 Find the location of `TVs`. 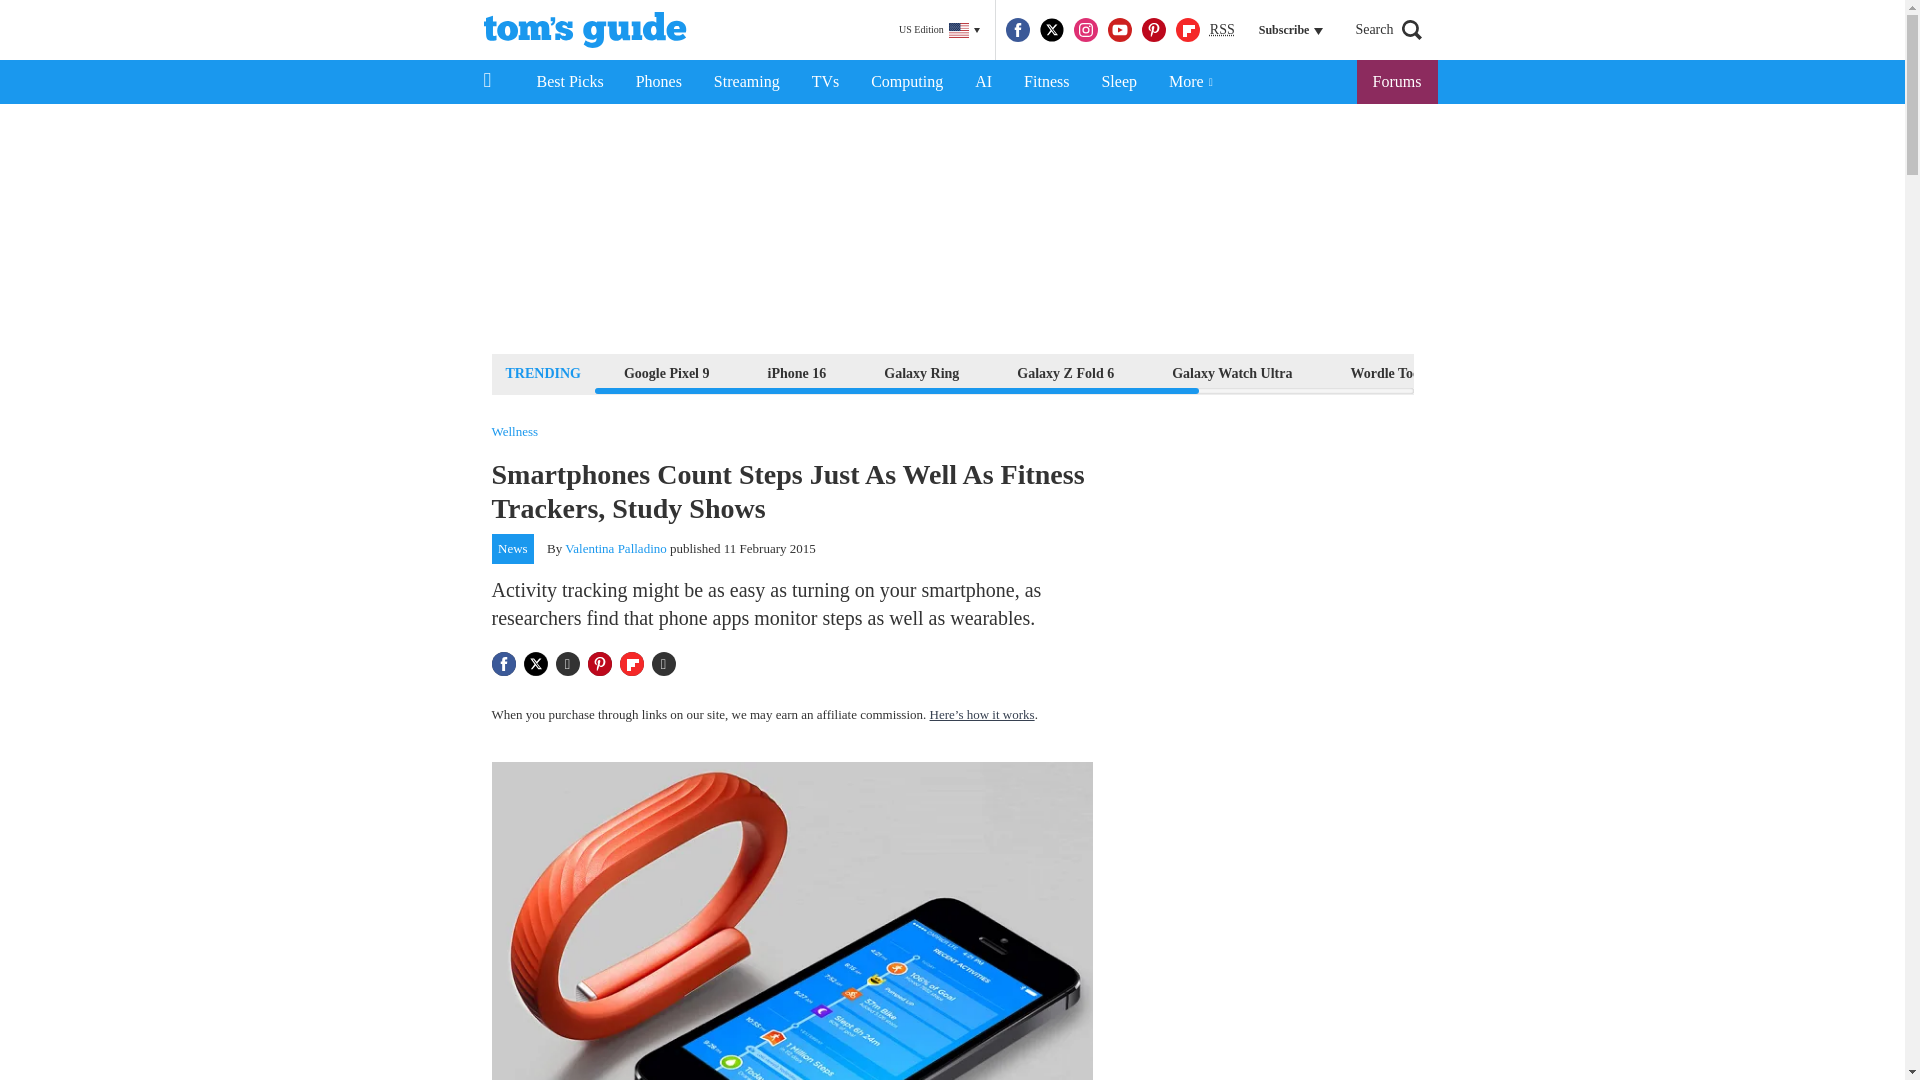

TVs is located at coordinates (826, 82).